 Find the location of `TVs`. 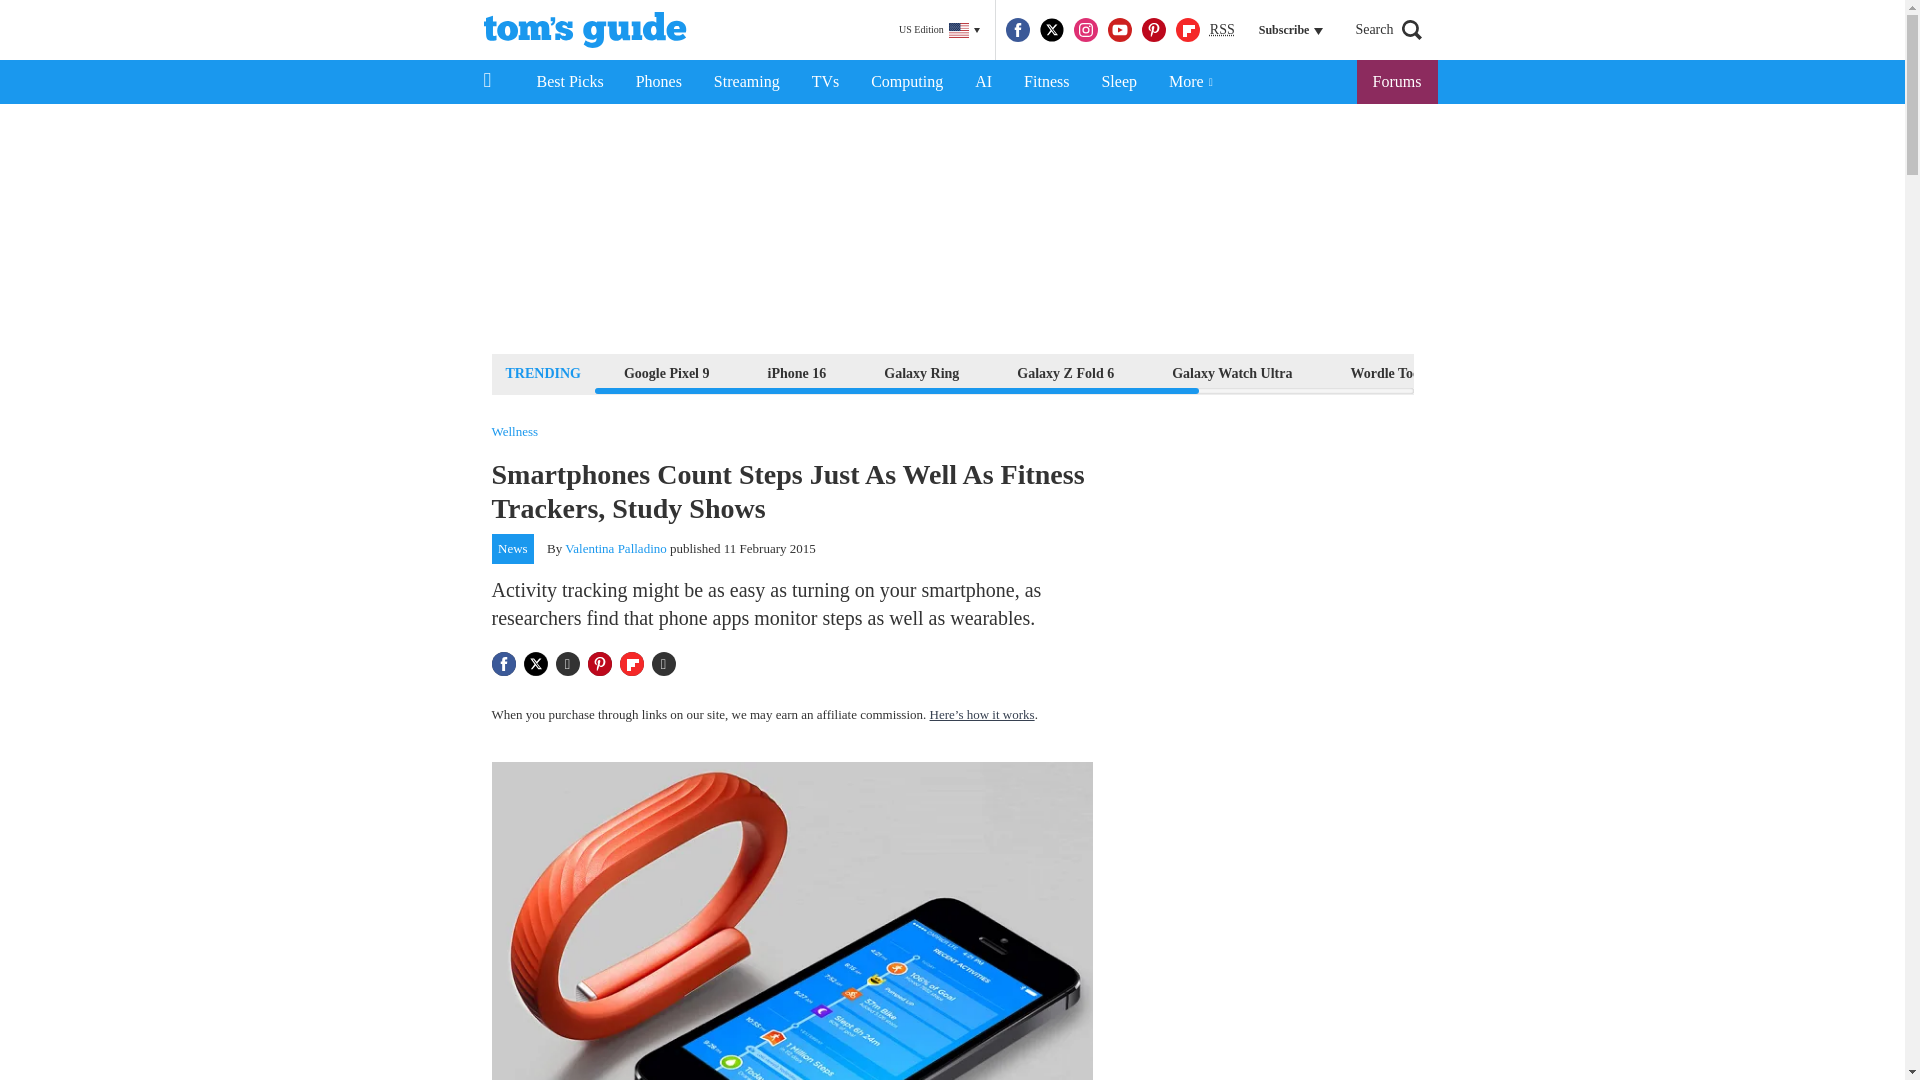

TVs is located at coordinates (826, 82).